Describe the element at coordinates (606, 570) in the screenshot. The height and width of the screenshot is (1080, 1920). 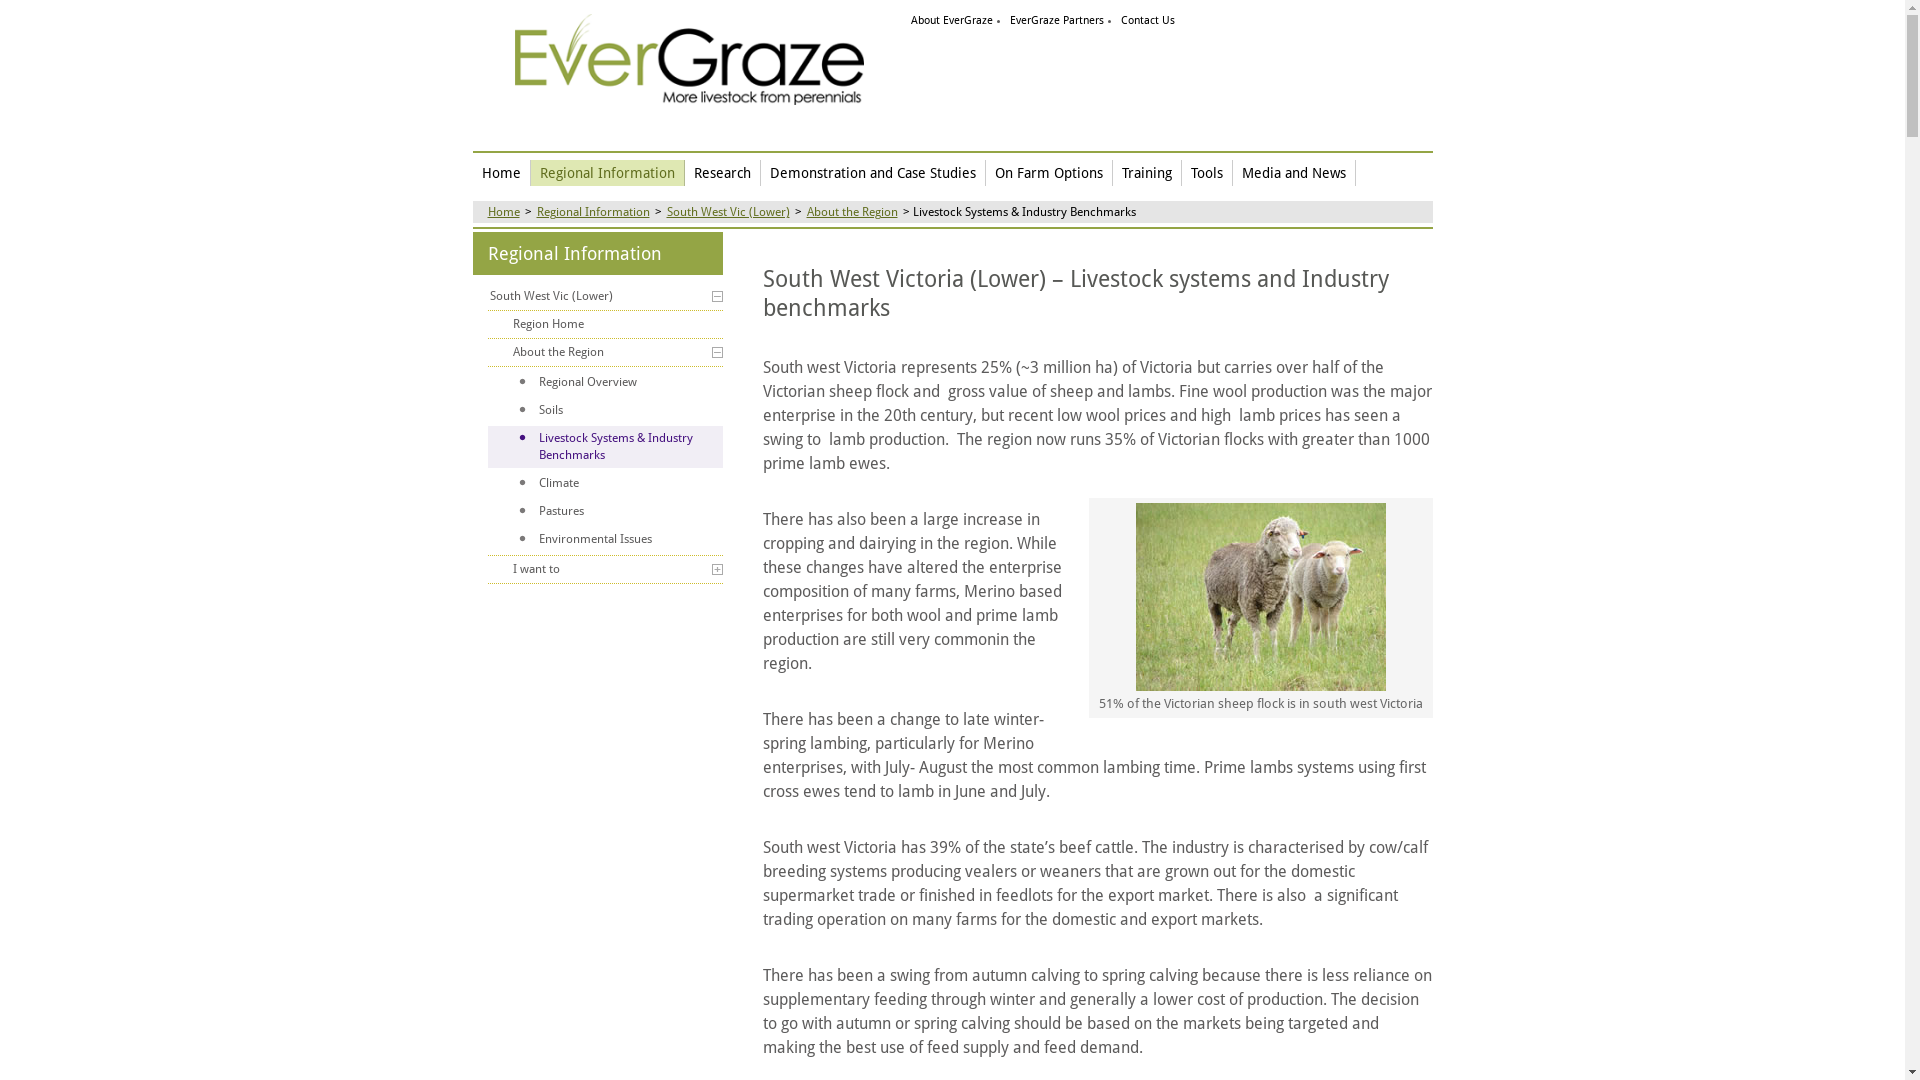
I see `I want to` at that location.